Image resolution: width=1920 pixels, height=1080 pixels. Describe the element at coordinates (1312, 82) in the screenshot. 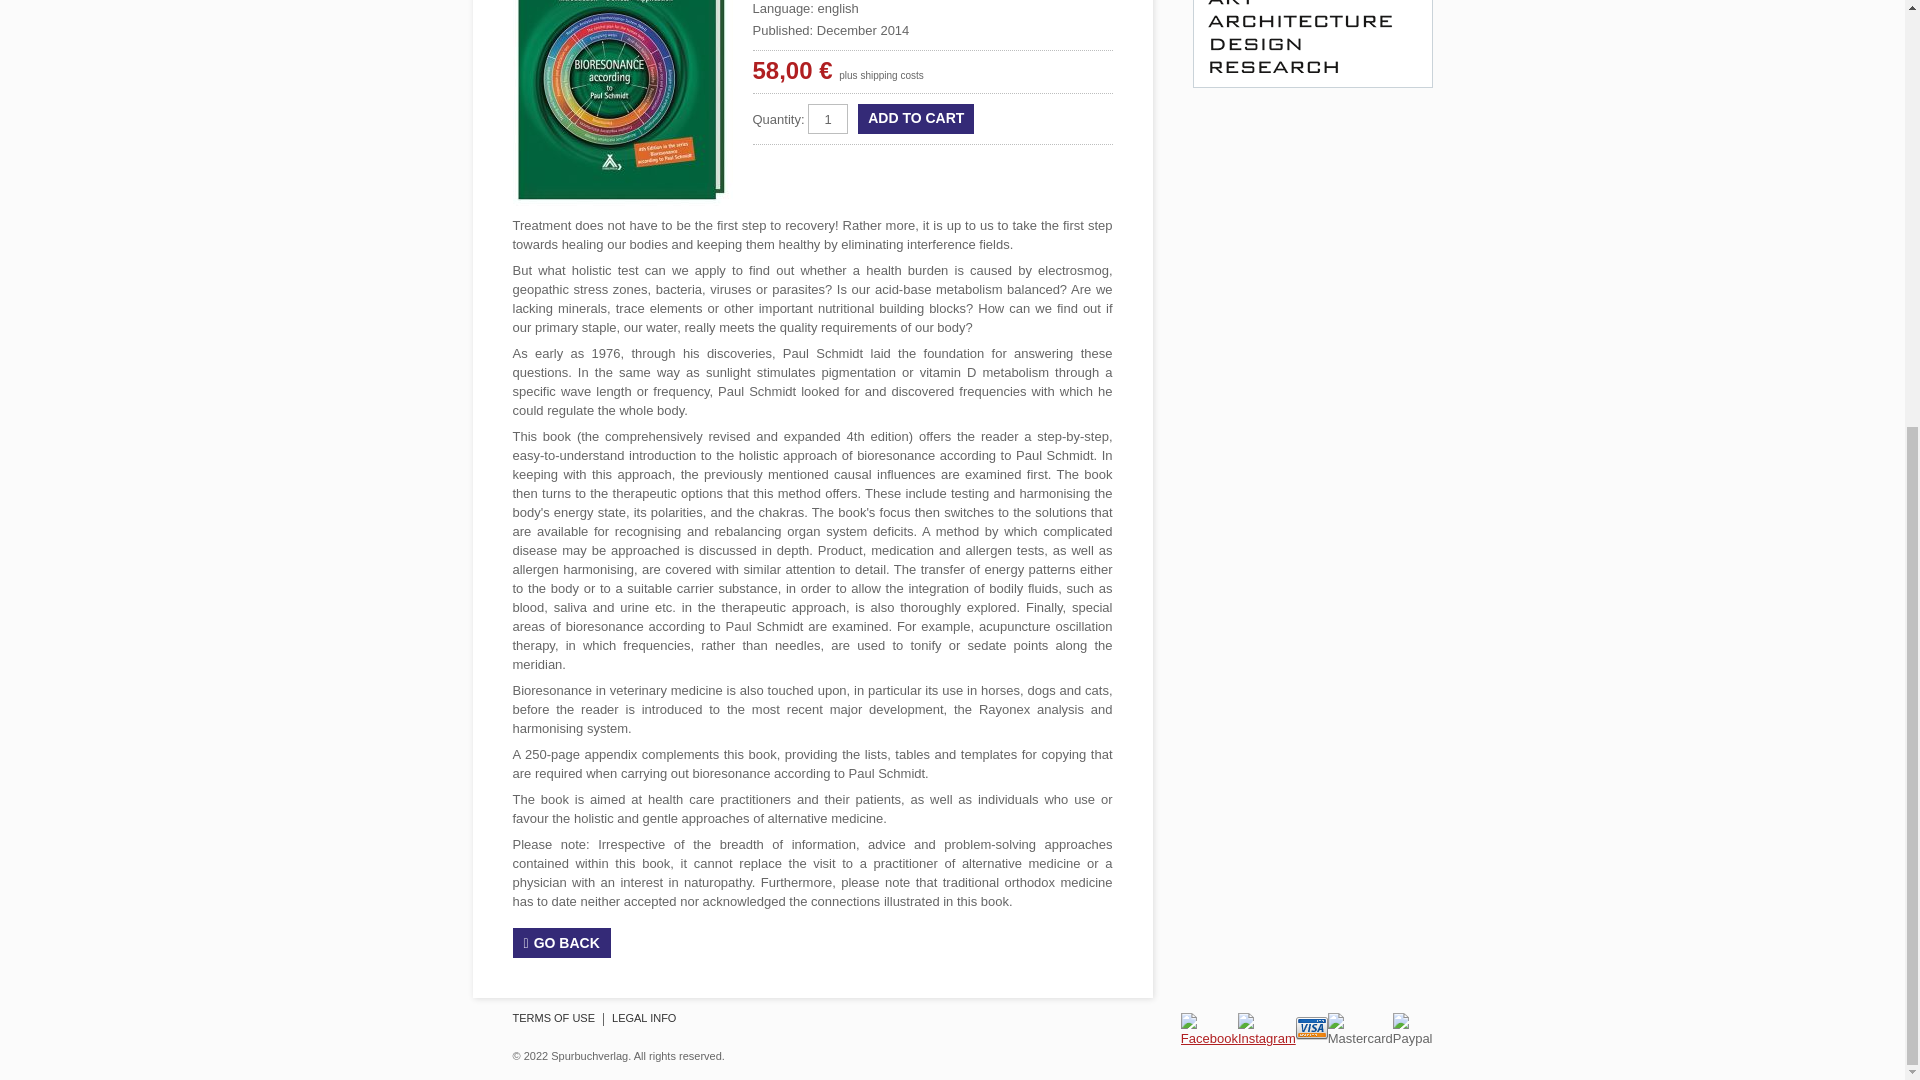

I see `Art Architecture Design Research` at that location.